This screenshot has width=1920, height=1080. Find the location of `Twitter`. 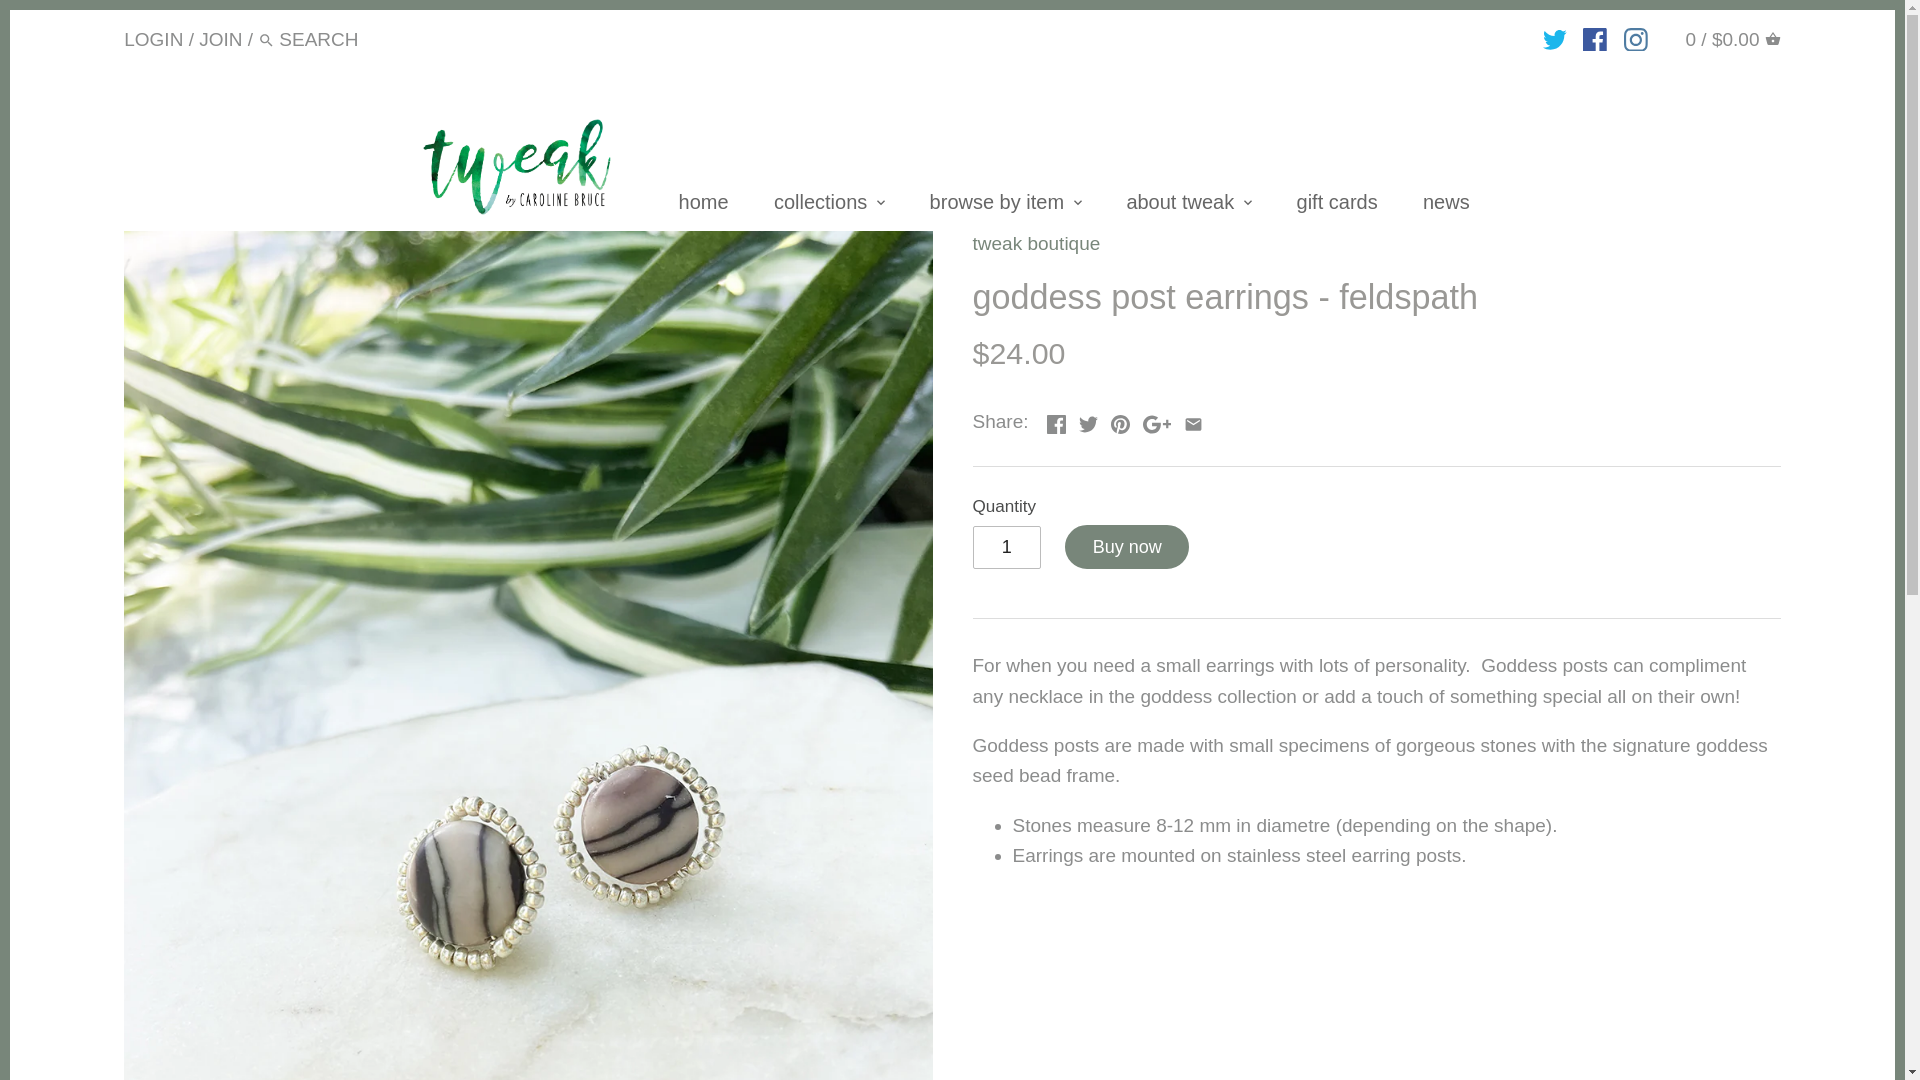

Twitter is located at coordinates (1088, 424).